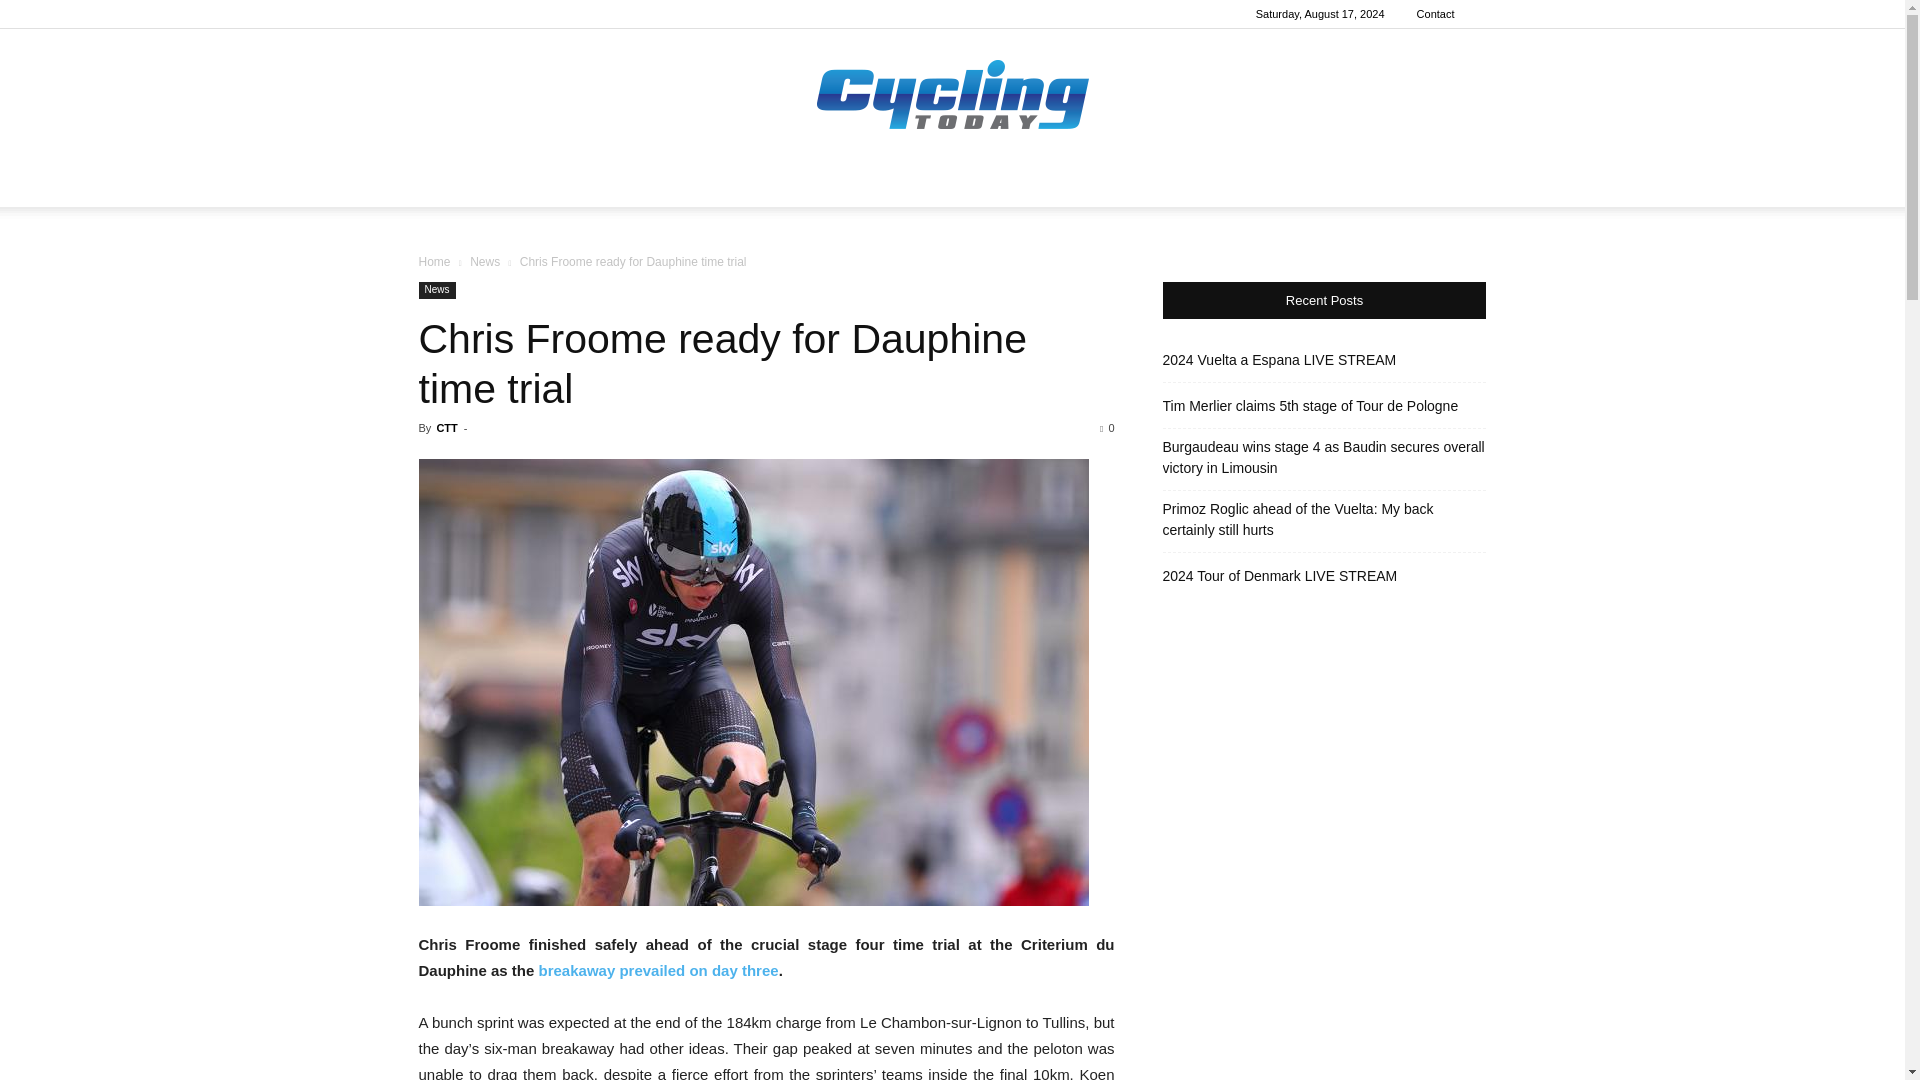  Describe the element at coordinates (1331, 182) in the screenshot. I see `LIVE STREAMING` at that location.